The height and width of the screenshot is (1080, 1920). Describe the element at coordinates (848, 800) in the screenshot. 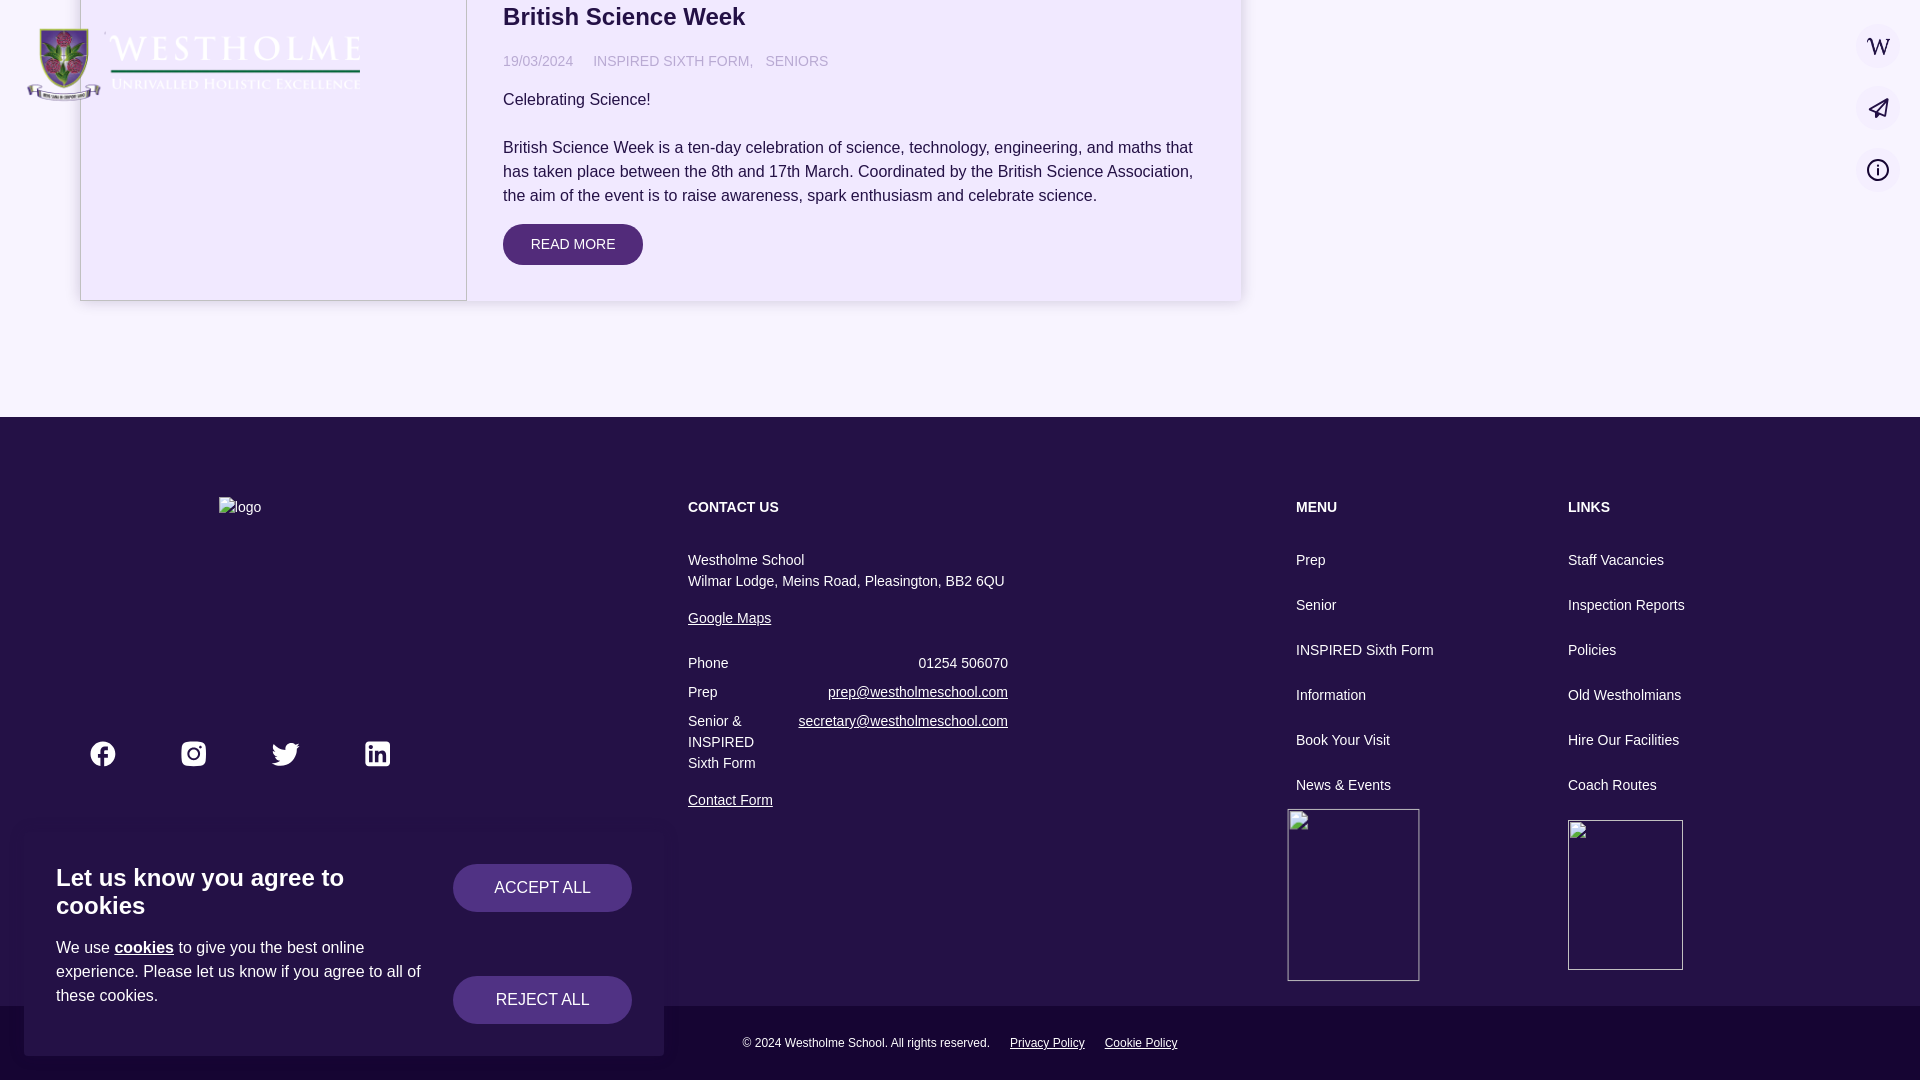

I see `Contact Form` at that location.